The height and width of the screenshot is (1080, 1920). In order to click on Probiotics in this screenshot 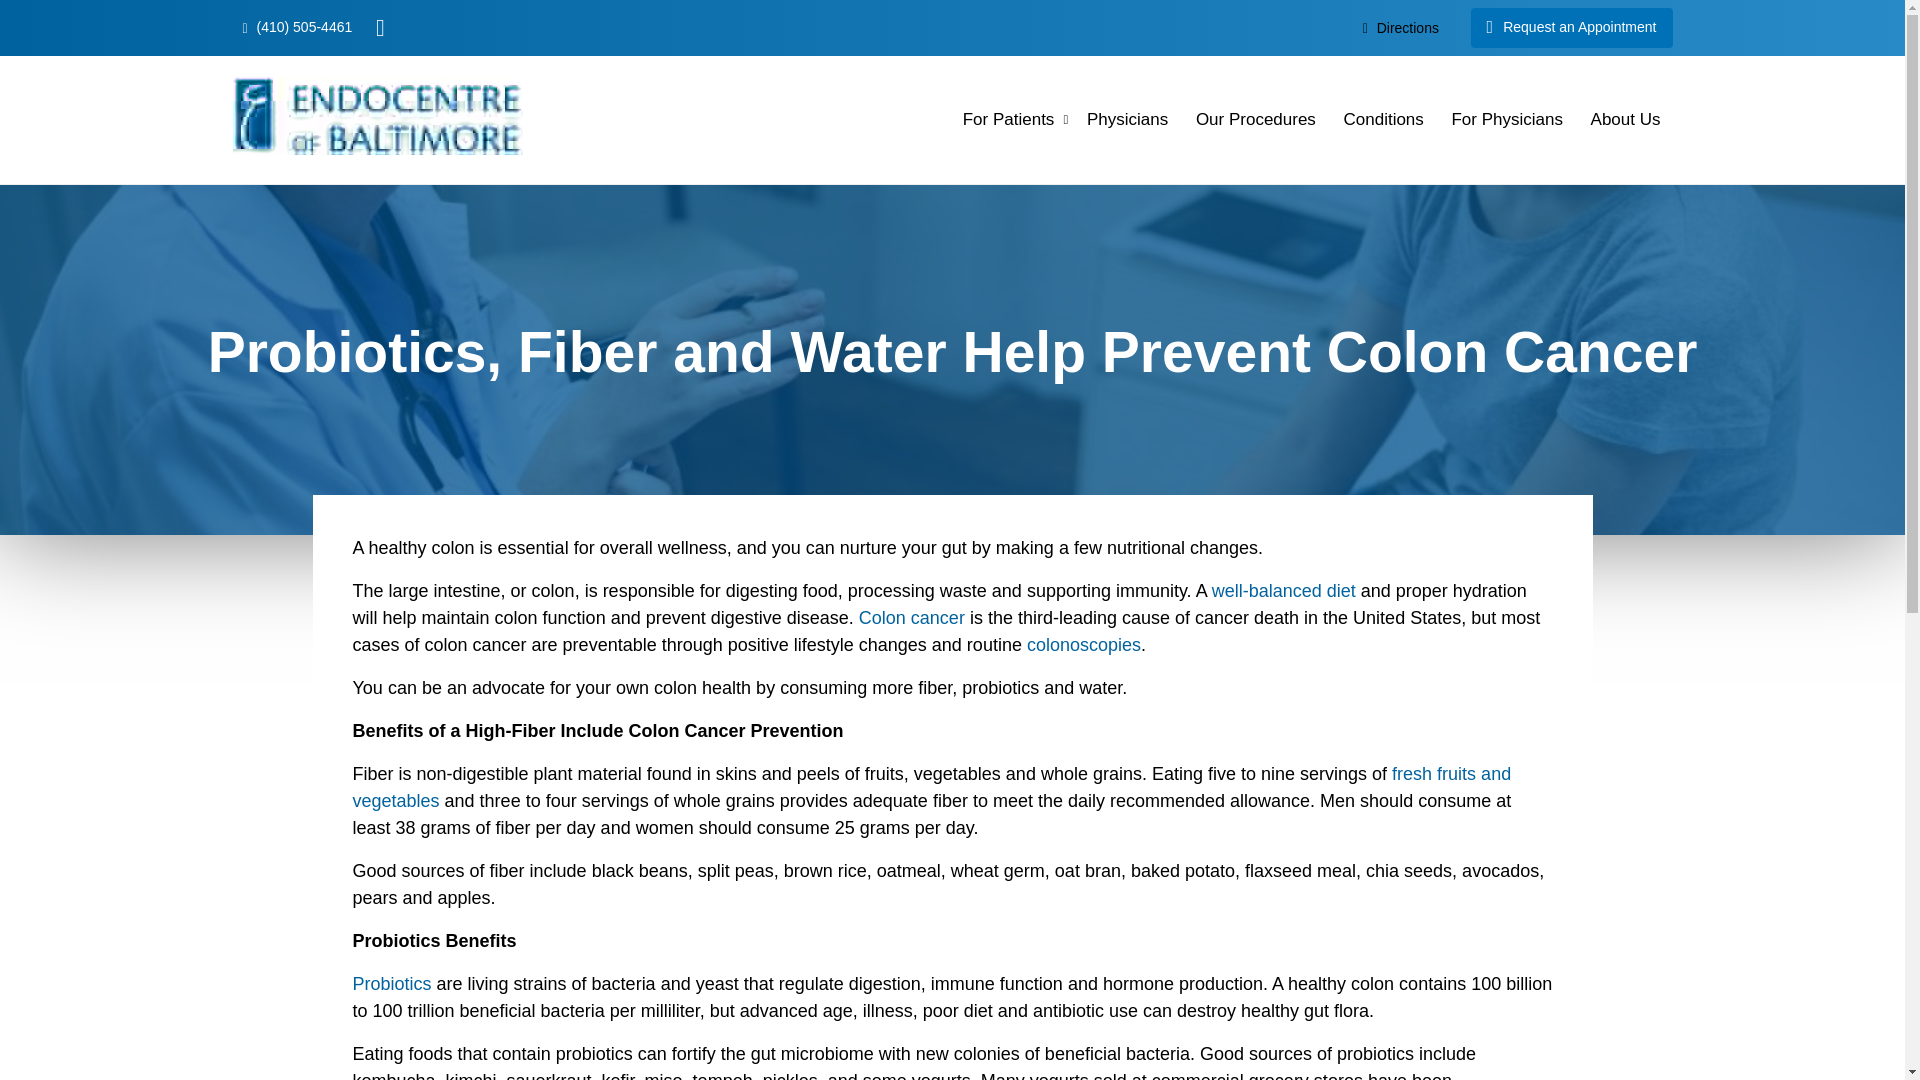, I will do `click(390, 984)`.